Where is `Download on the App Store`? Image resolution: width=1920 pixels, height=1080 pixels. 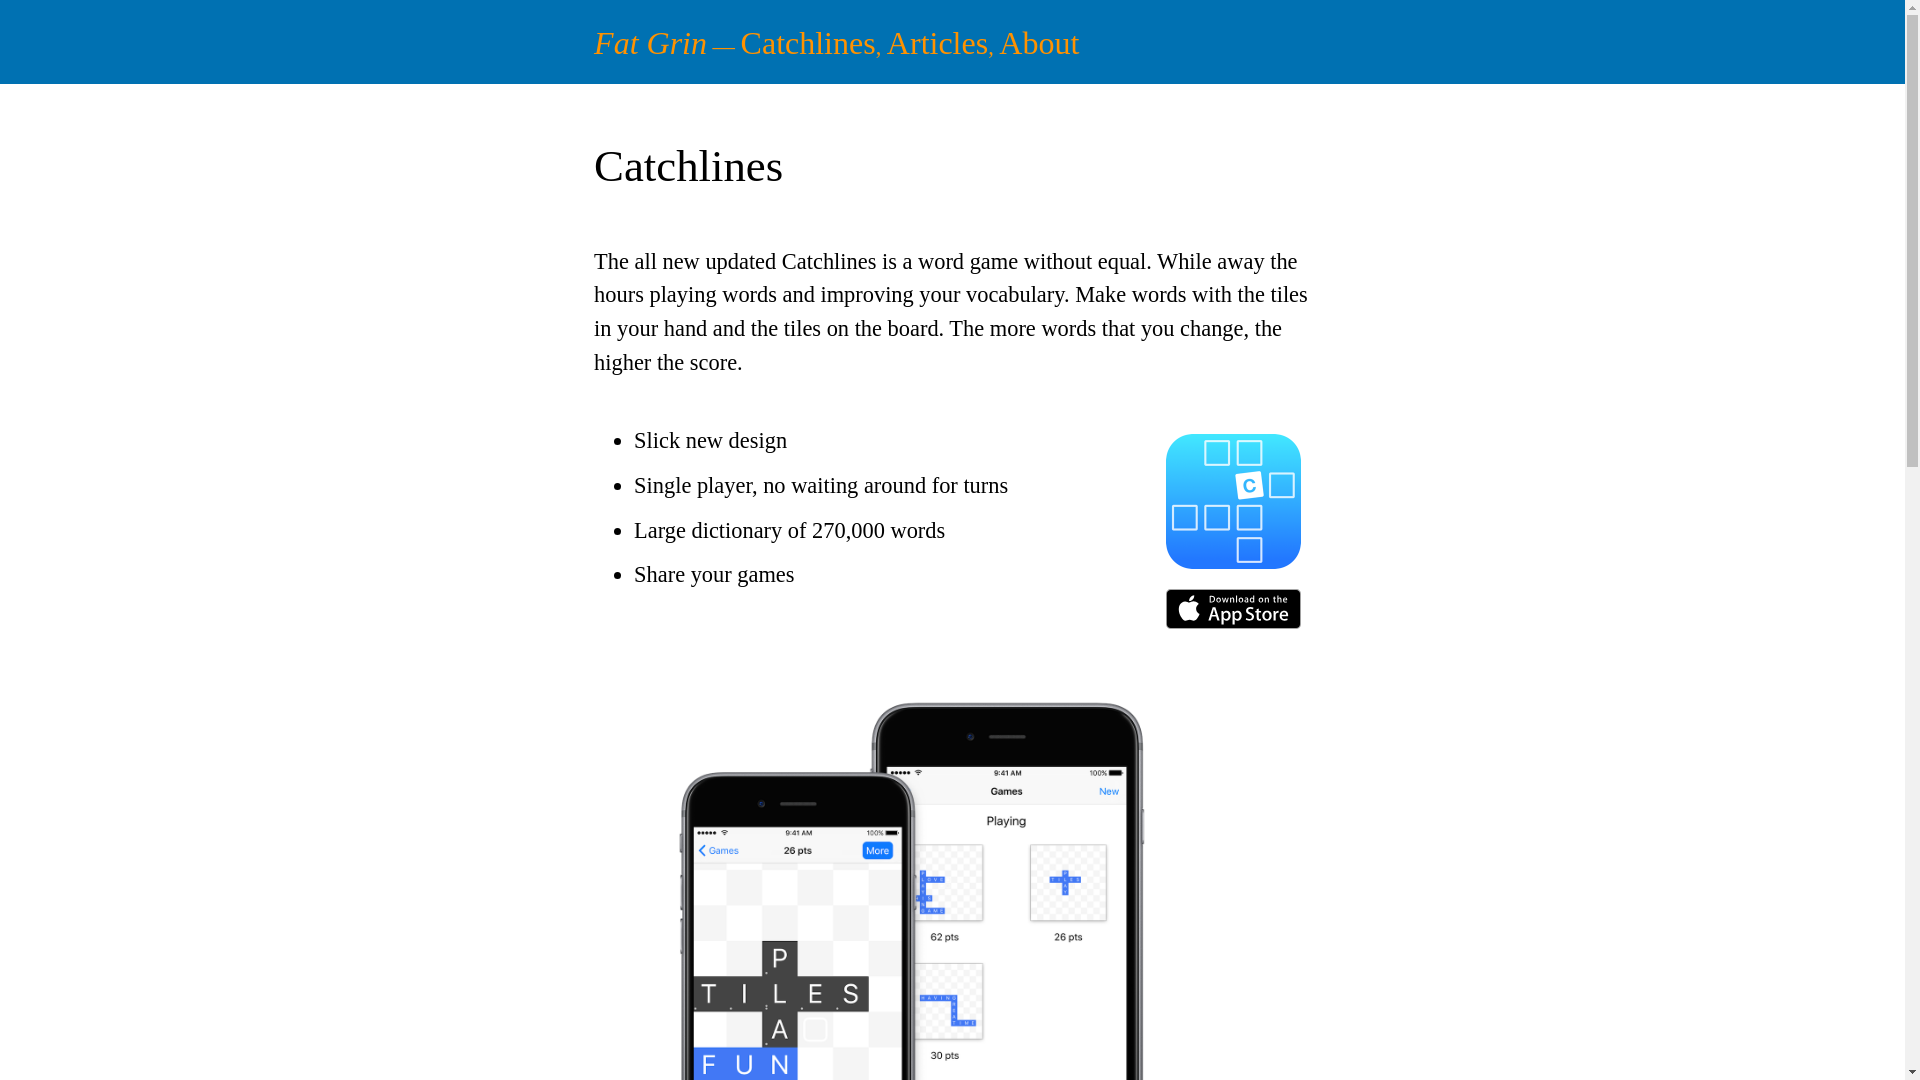
Download on the App Store is located at coordinates (1233, 608).